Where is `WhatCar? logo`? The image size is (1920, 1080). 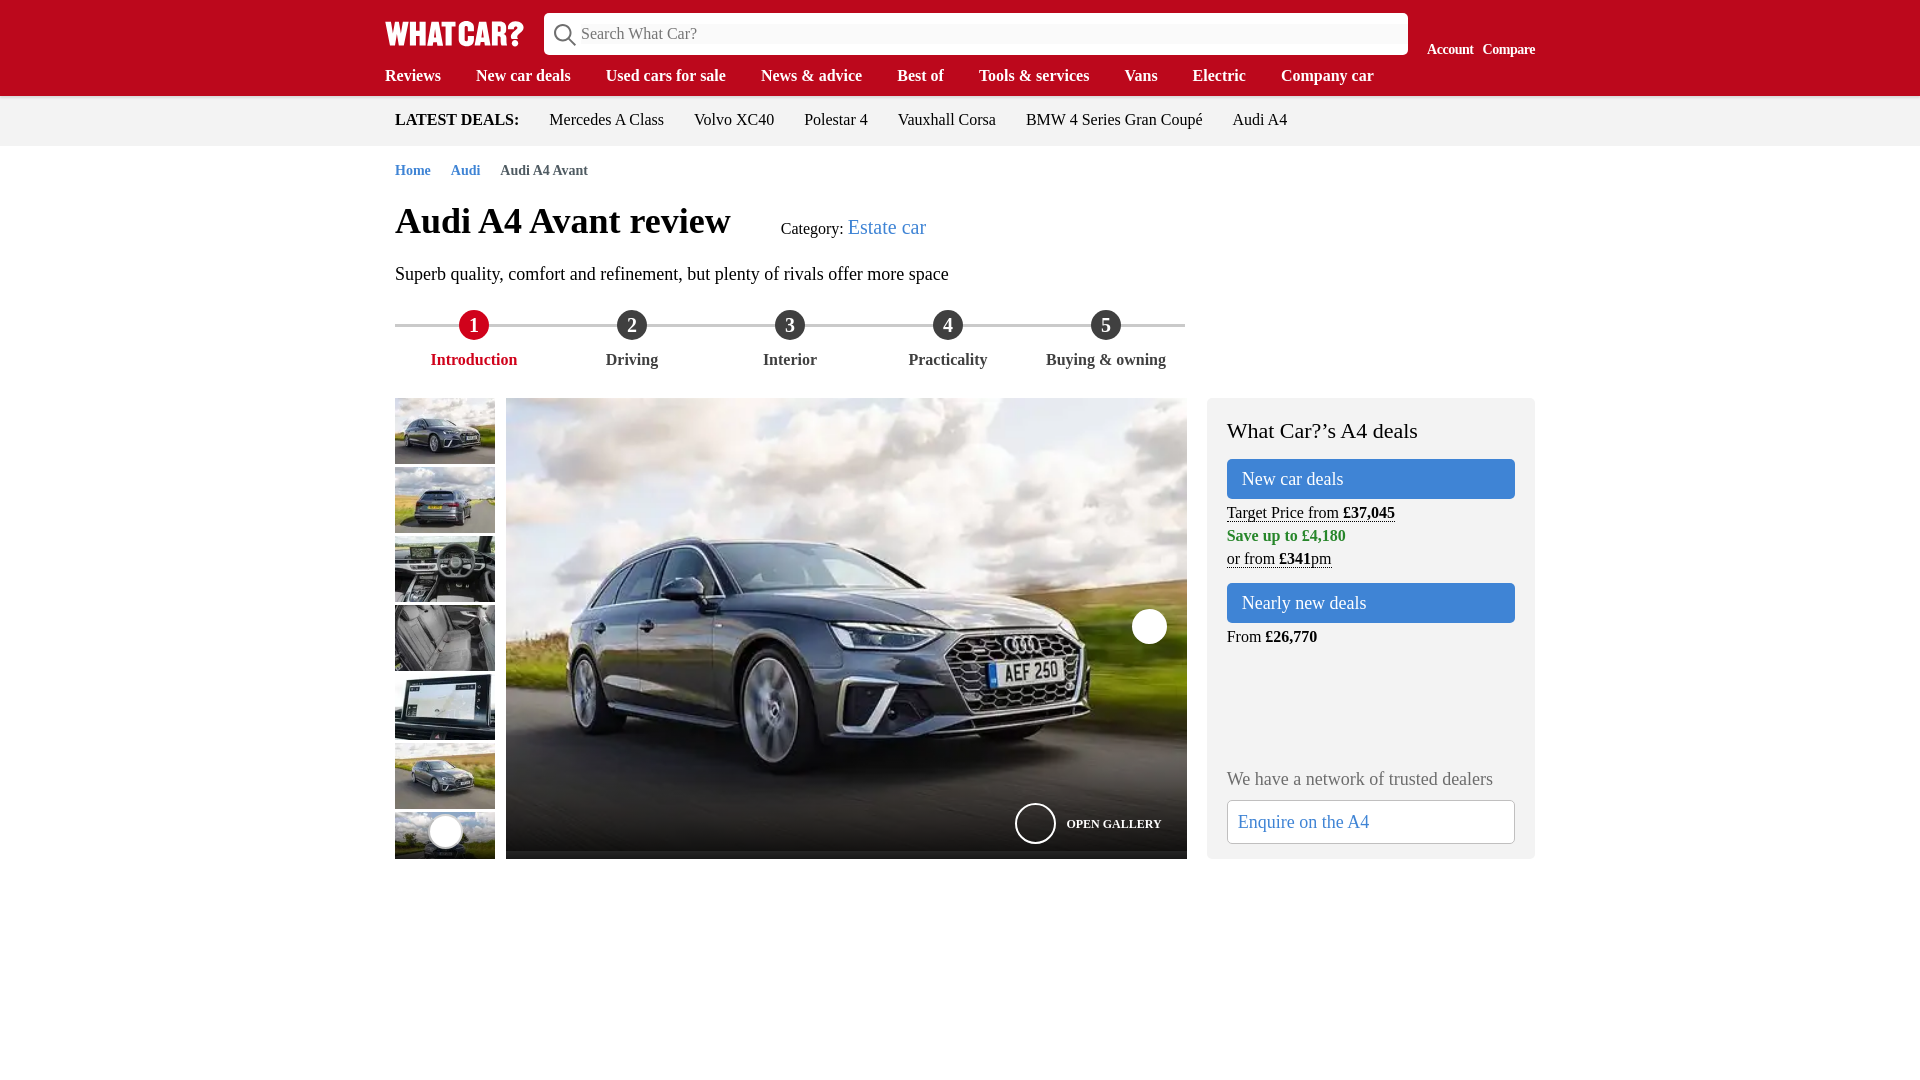 WhatCar? logo is located at coordinates (454, 33).